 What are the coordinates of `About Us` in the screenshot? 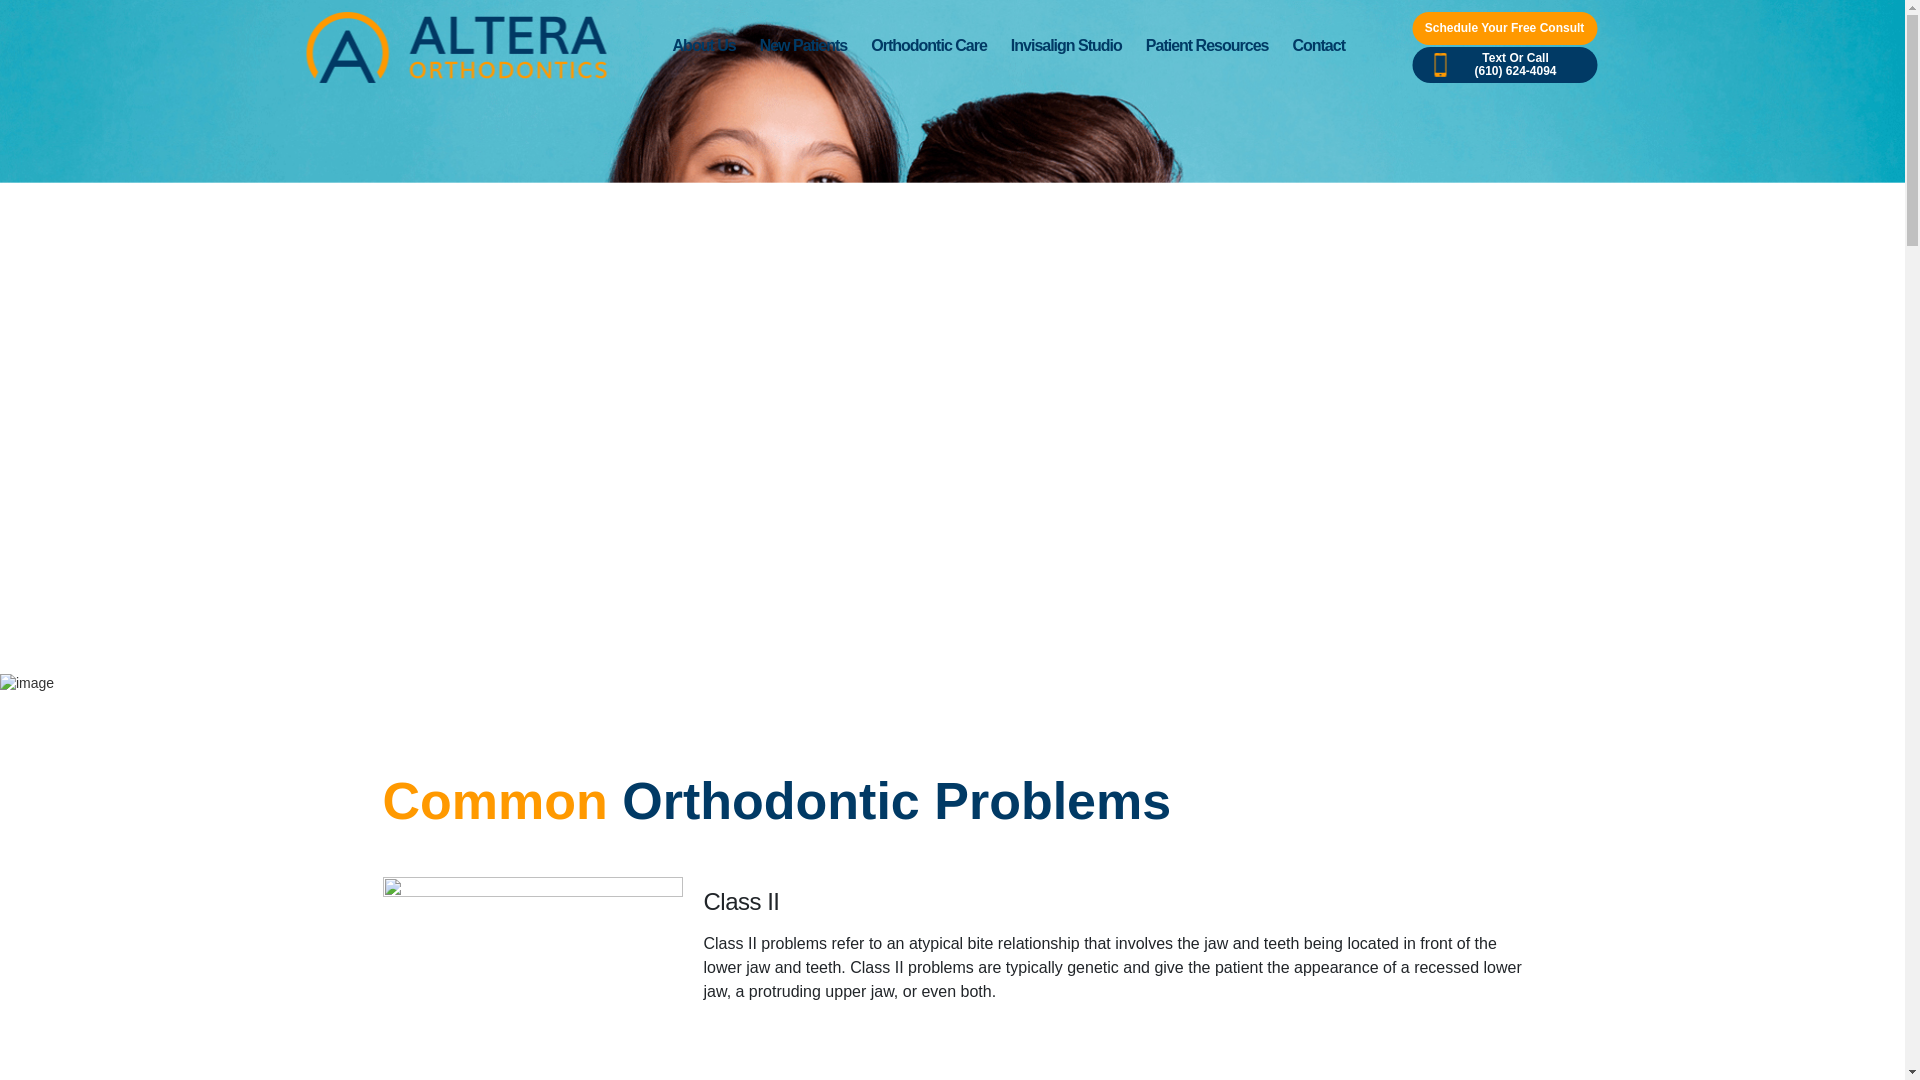 It's located at (704, 46).